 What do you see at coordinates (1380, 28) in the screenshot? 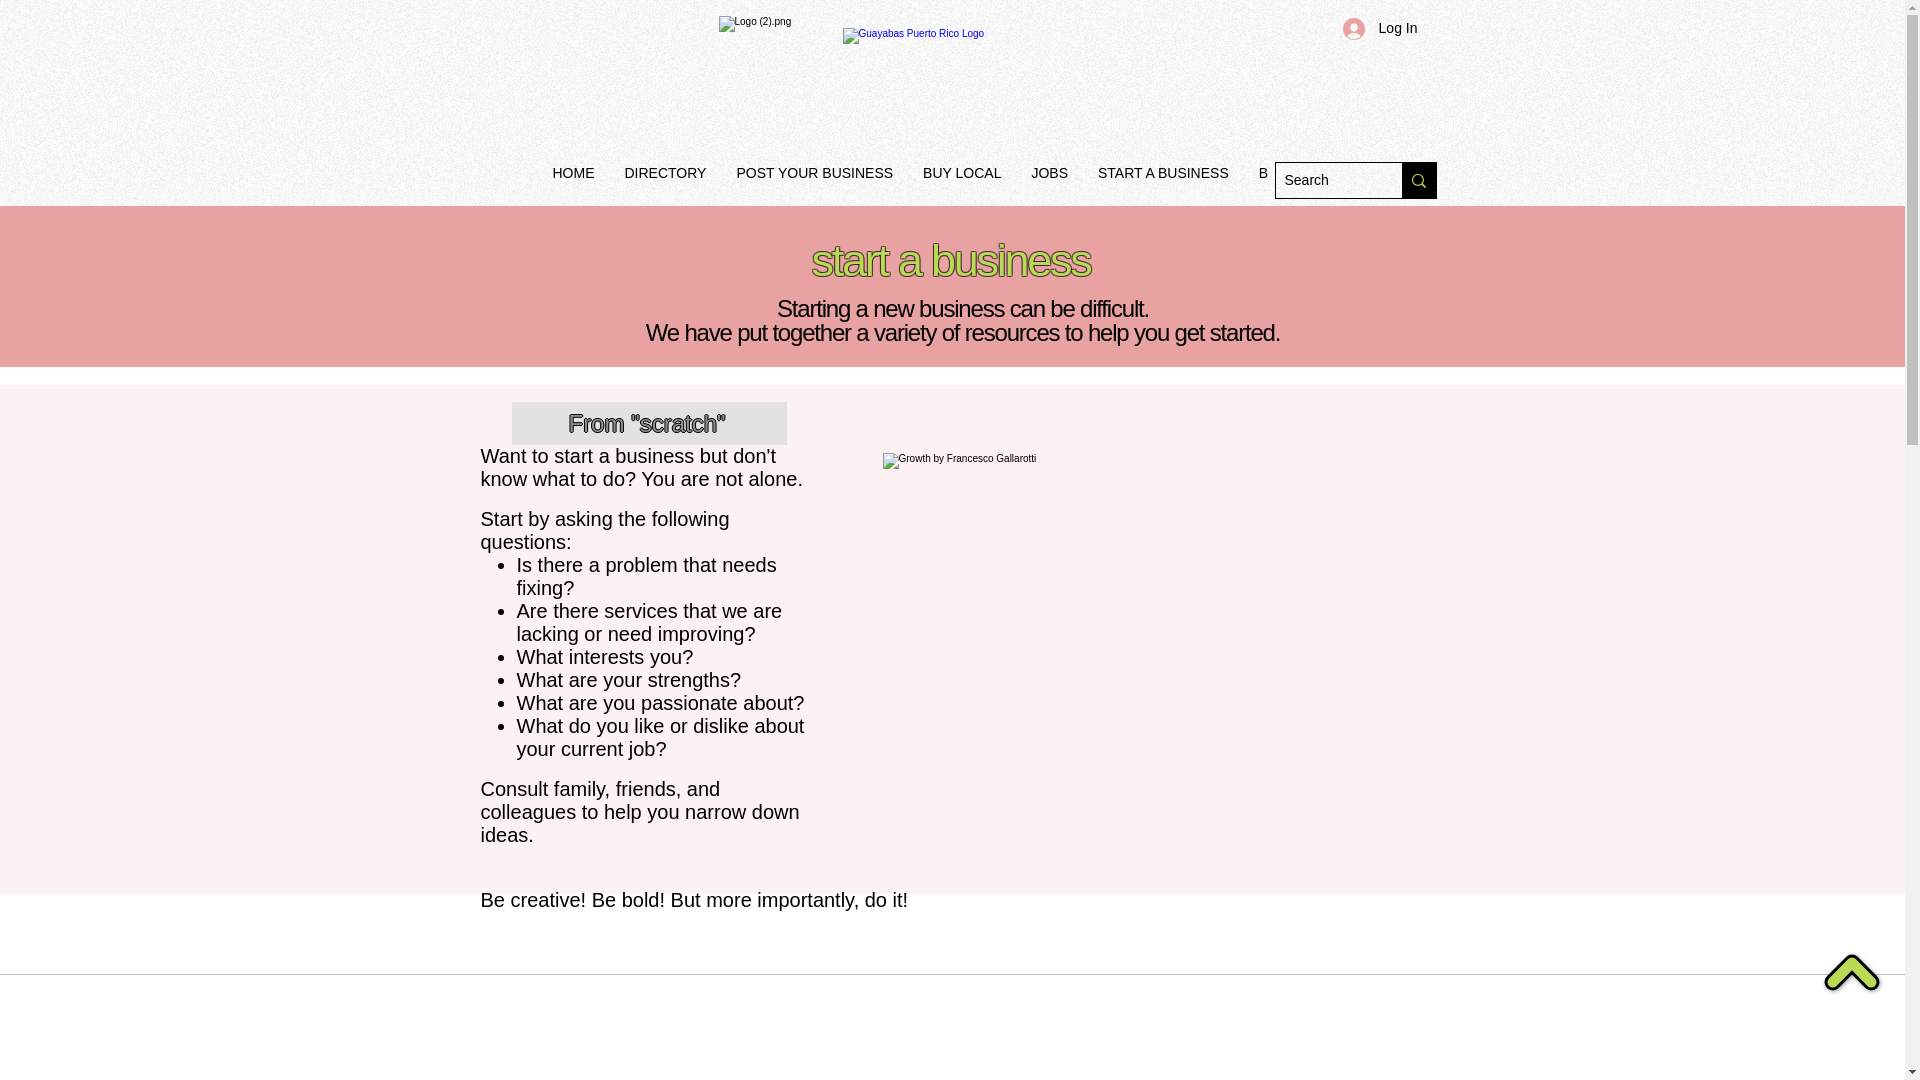
I see `Log In` at bounding box center [1380, 28].